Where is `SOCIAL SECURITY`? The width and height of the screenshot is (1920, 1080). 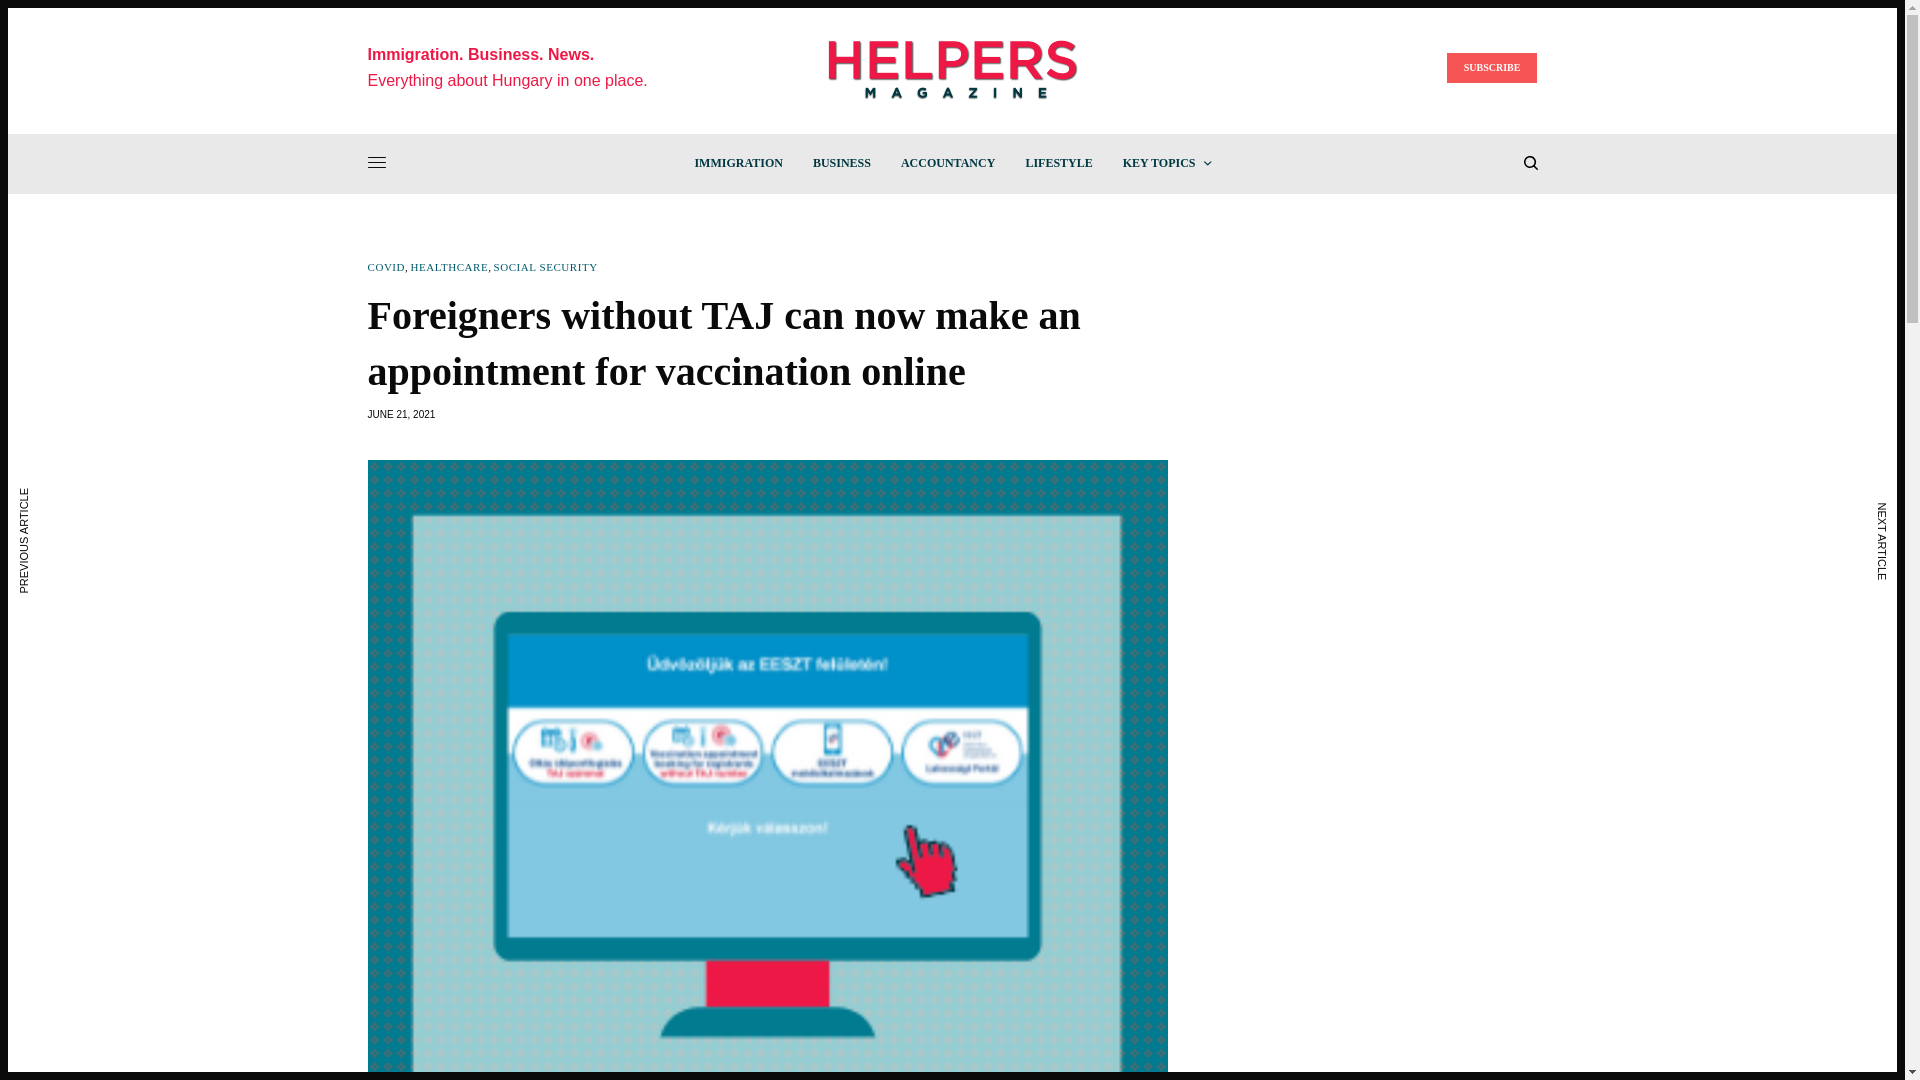
SOCIAL SECURITY is located at coordinates (545, 268).